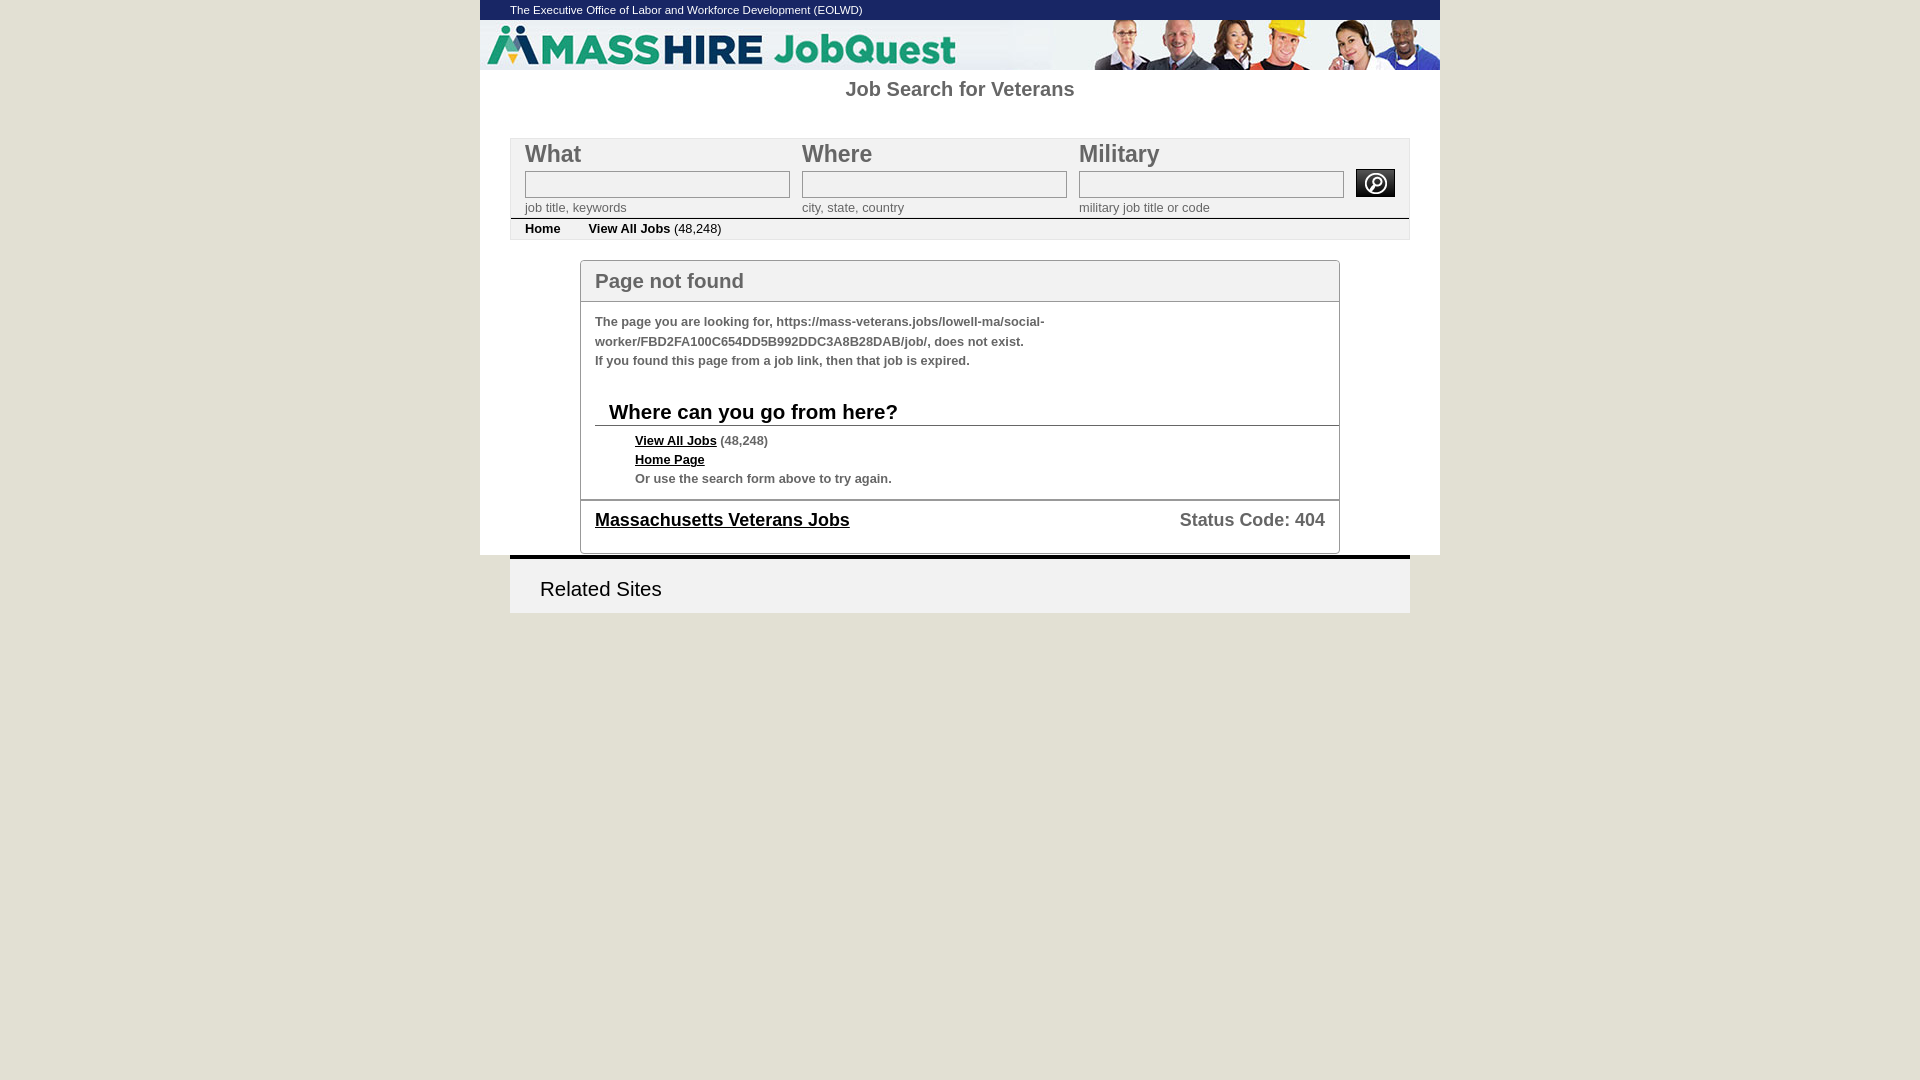  What do you see at coordinates (934, 184) in the screenshot?
I see `Search Location` at bounding box center [934, 184].